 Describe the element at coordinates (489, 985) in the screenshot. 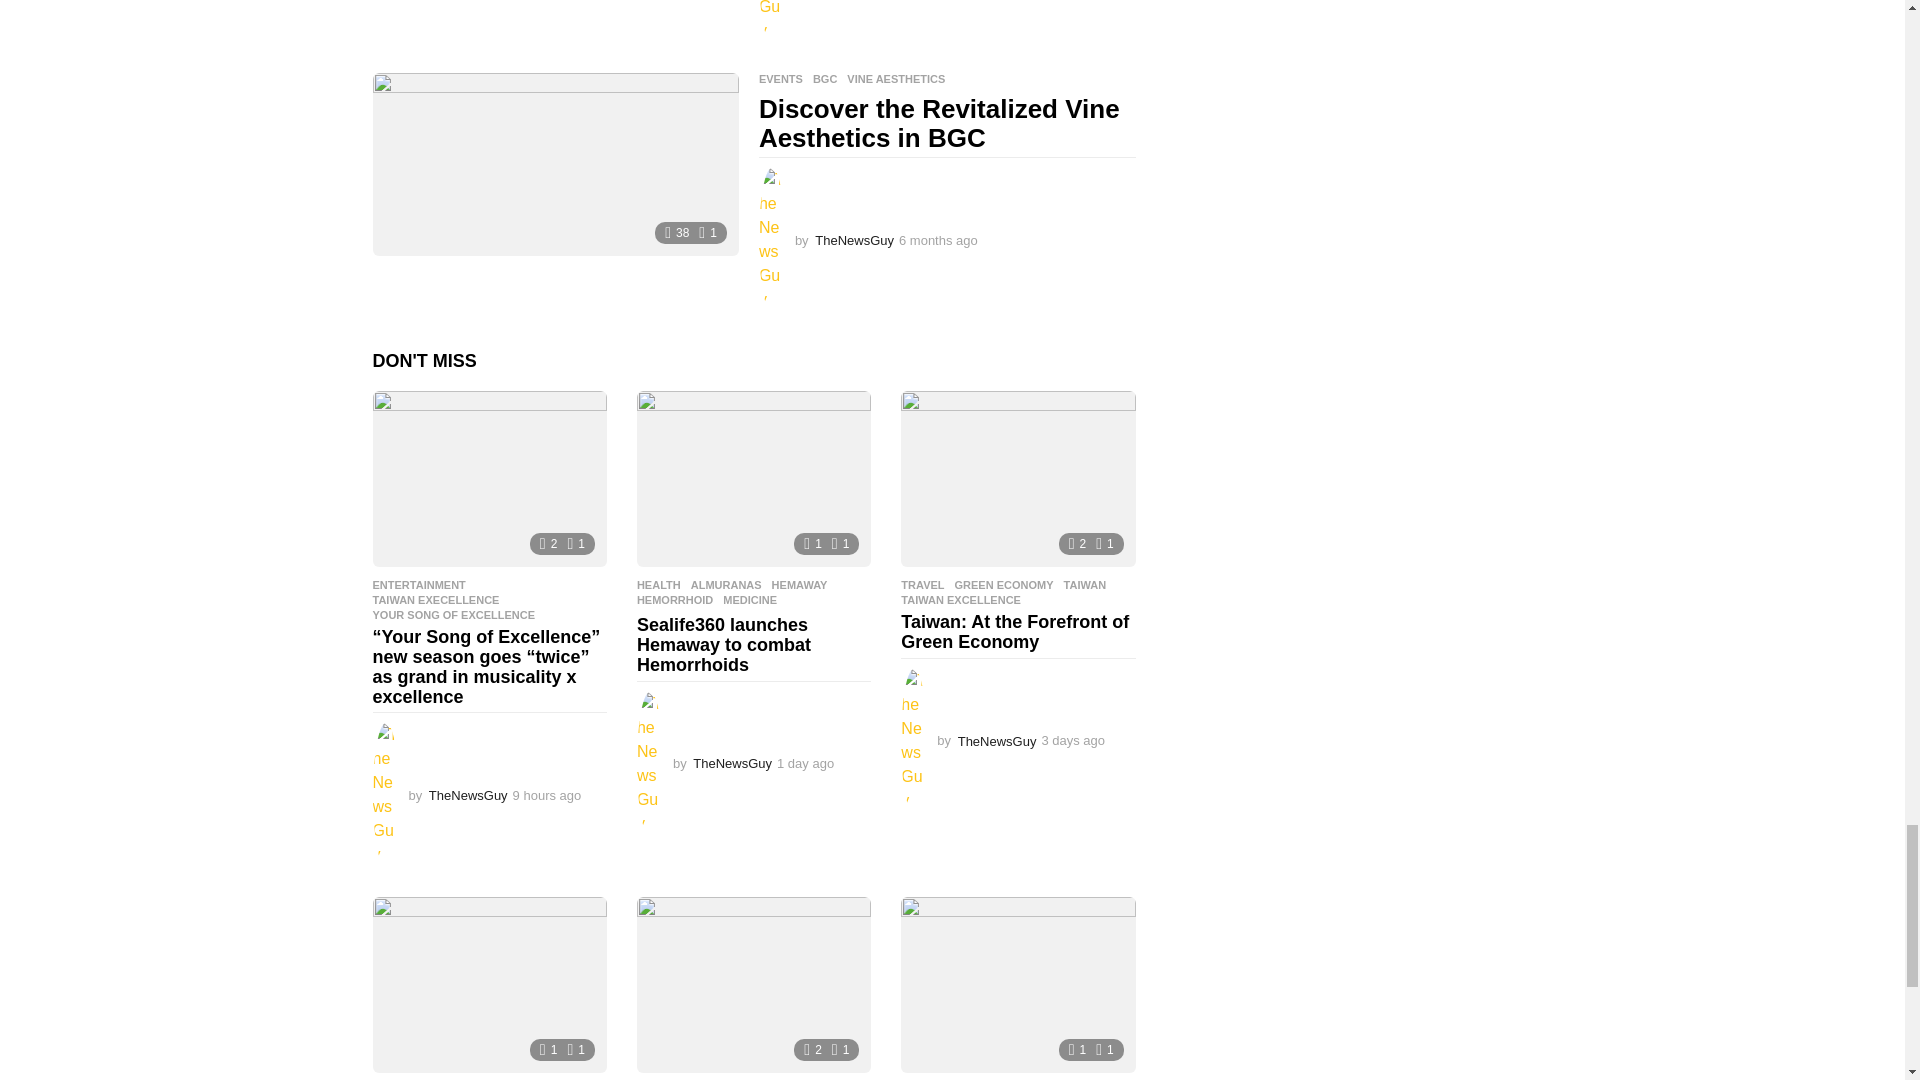

I see `WOW! Fiesta names its Newest Singing Superstars` at that location.